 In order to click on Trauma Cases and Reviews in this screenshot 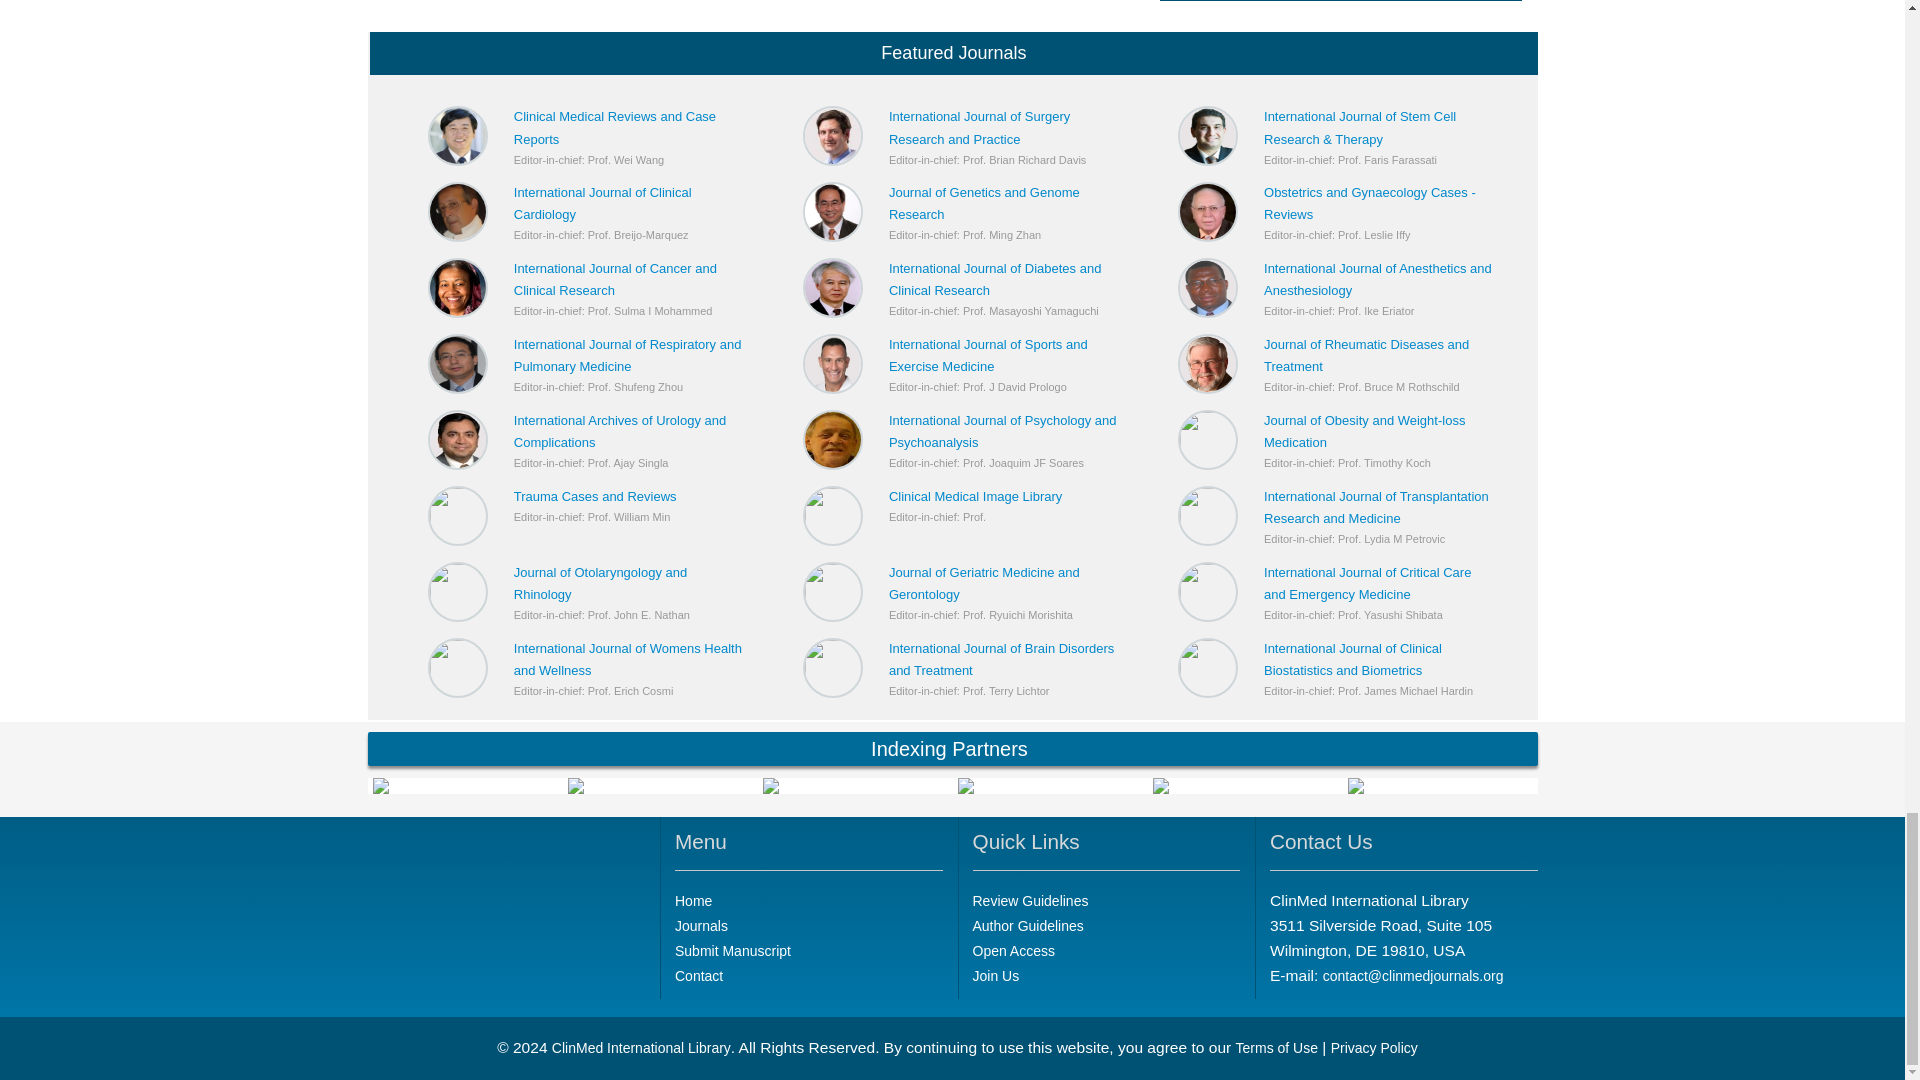, I will do `click(596, 496)`.